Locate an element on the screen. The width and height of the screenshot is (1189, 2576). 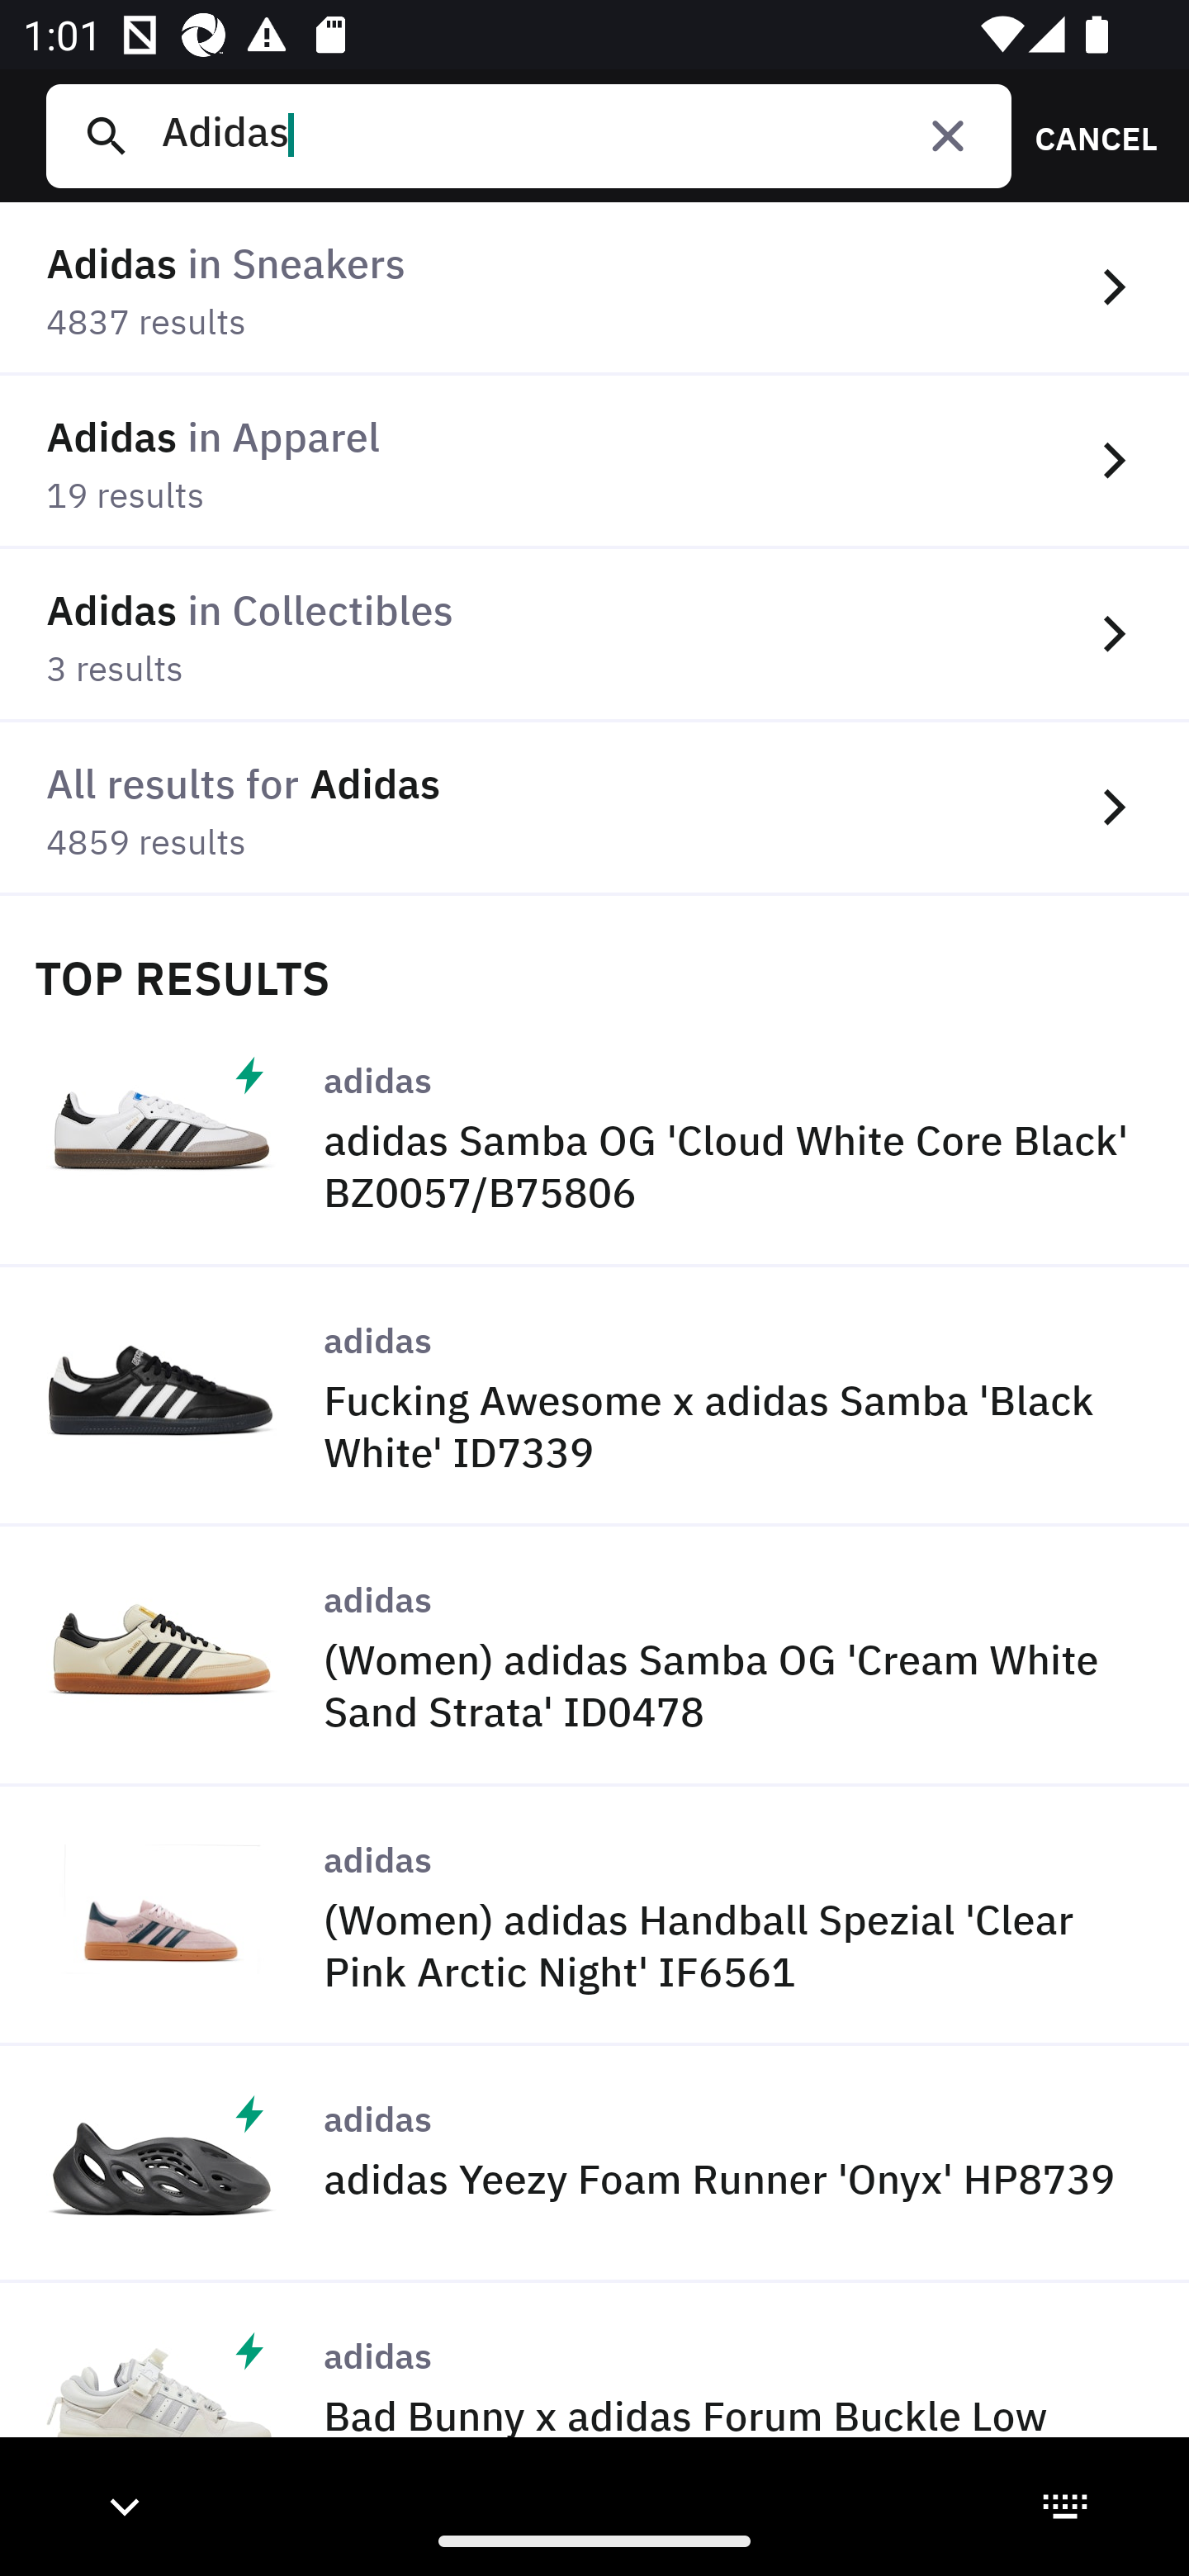
CANCEL is located at coordinates (1085, 135).